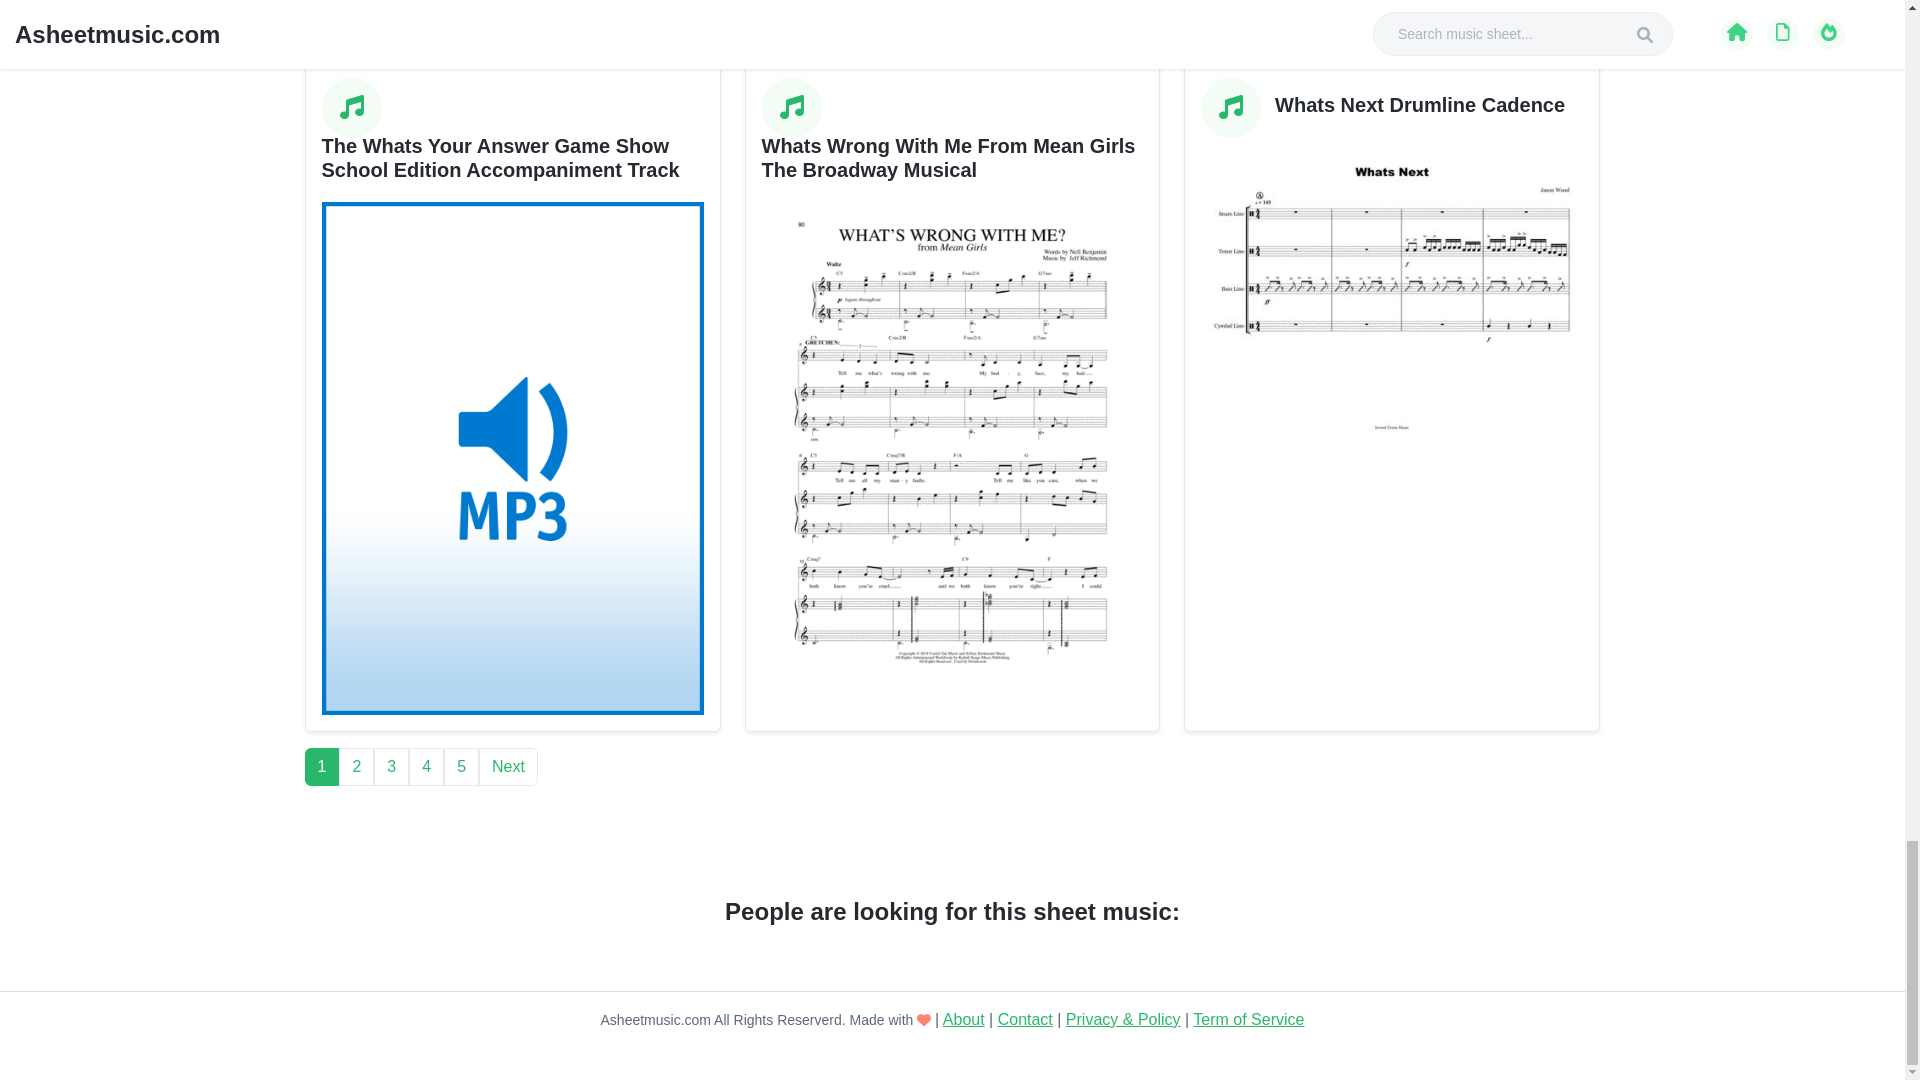 This screenshot has width=1920, height=1080. Describe the element at coordinates (508, 767) in the screenshot. I see `Next` at that location.